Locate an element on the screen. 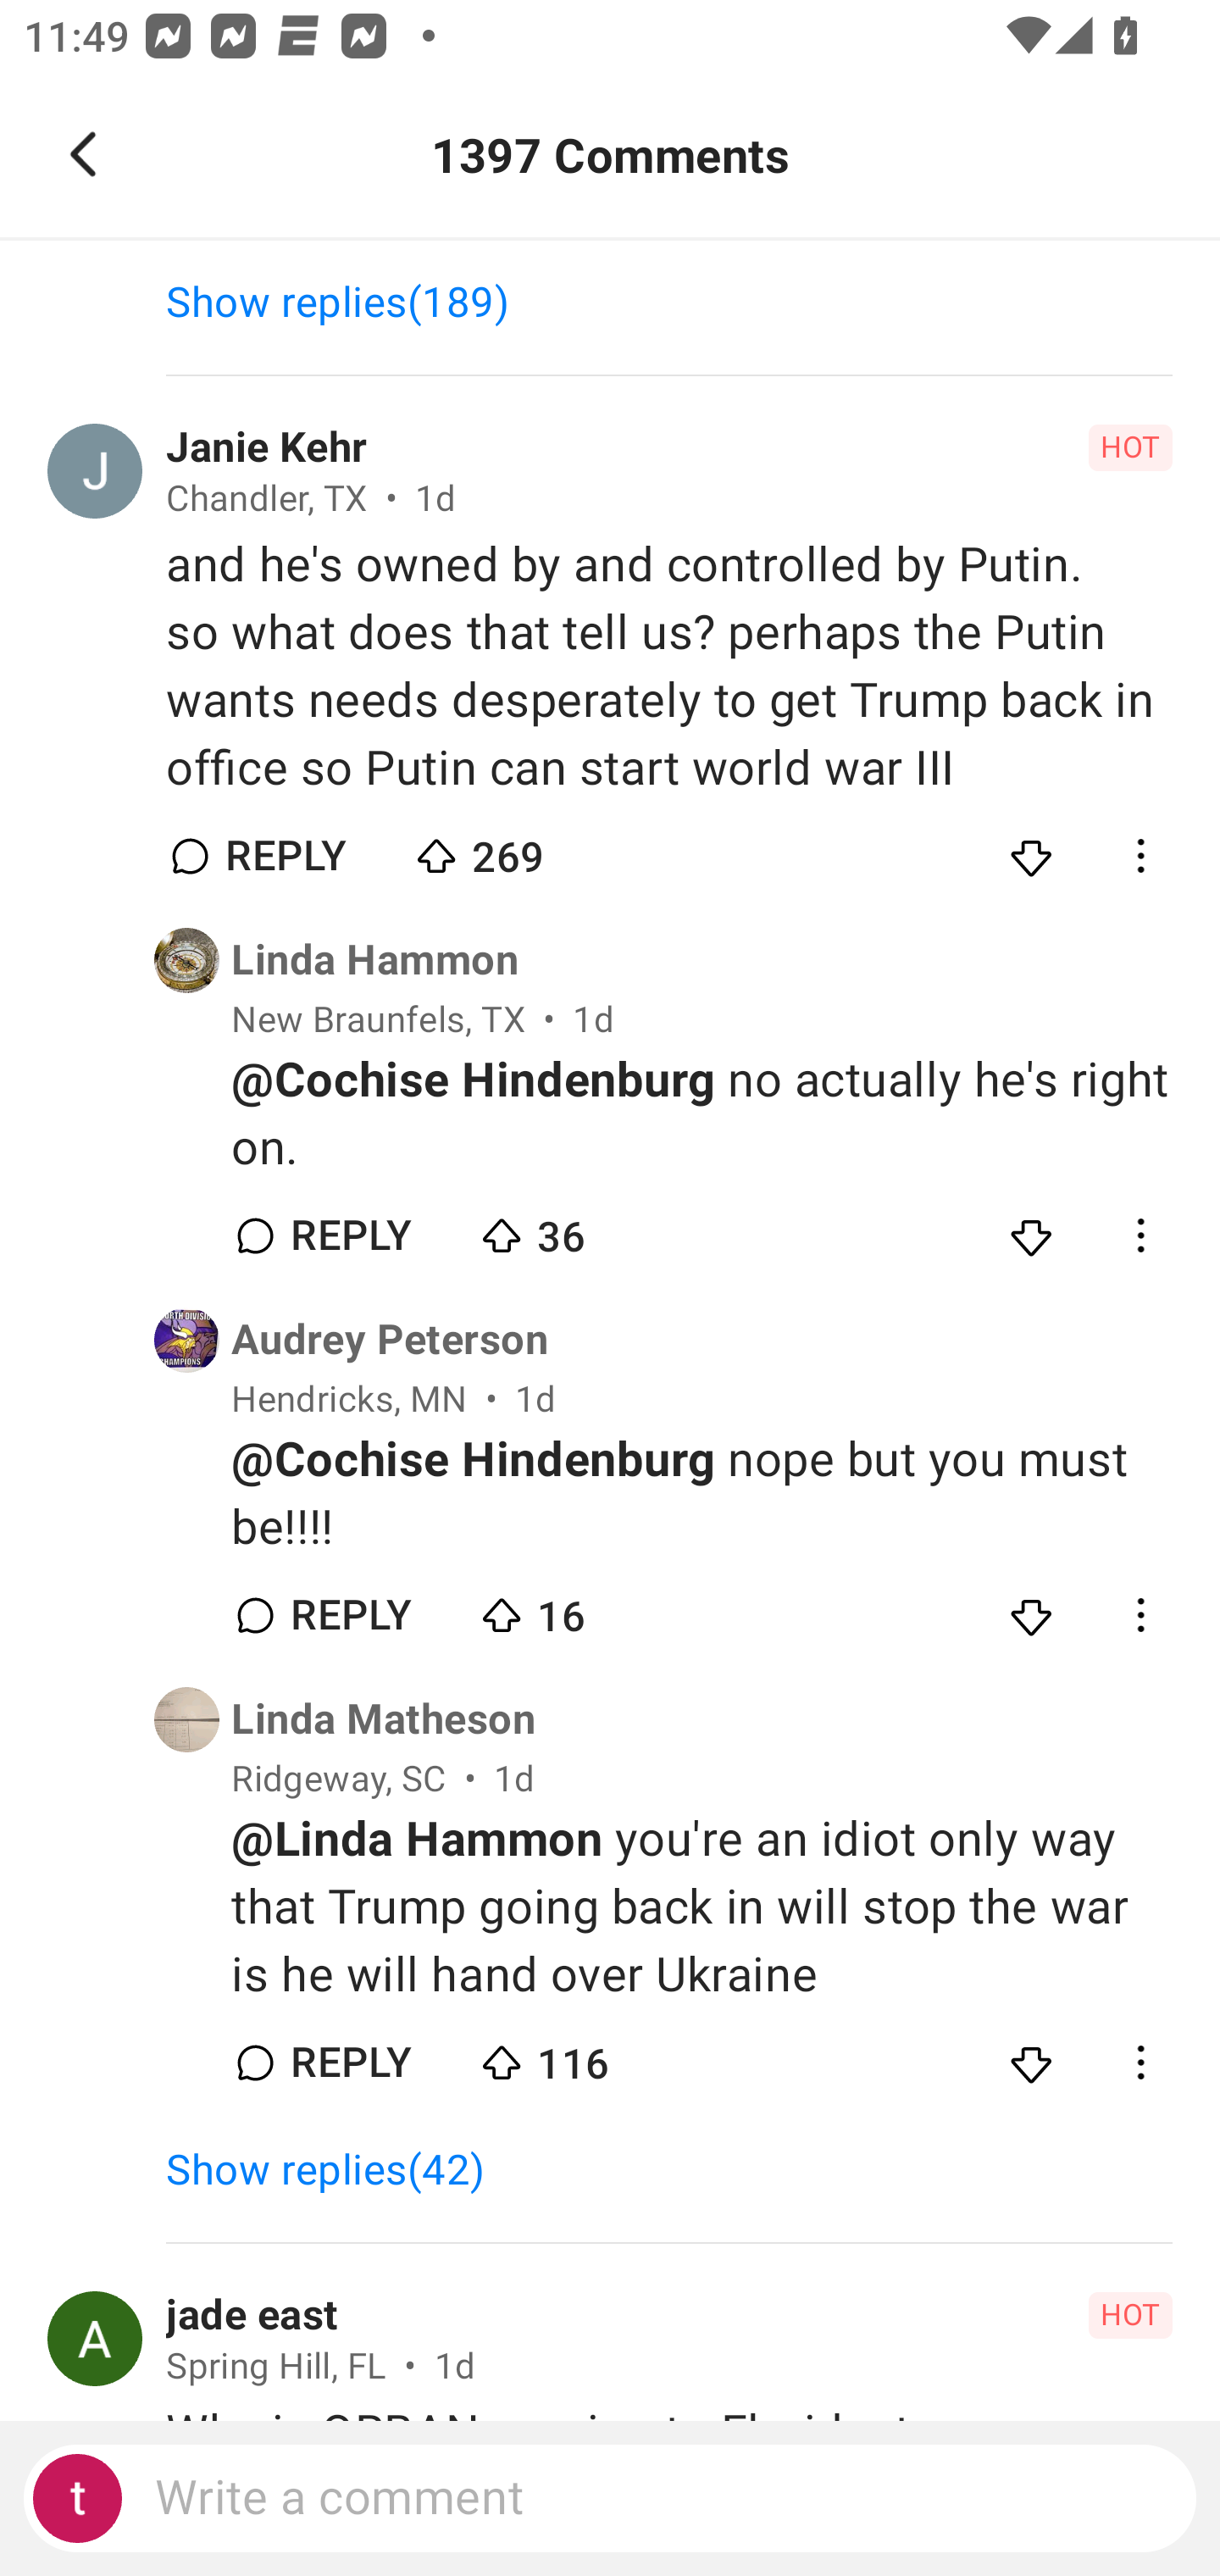 This screenshot has width=1220, height=2576. Linda Matheson is located at coordinates (383, 1719).